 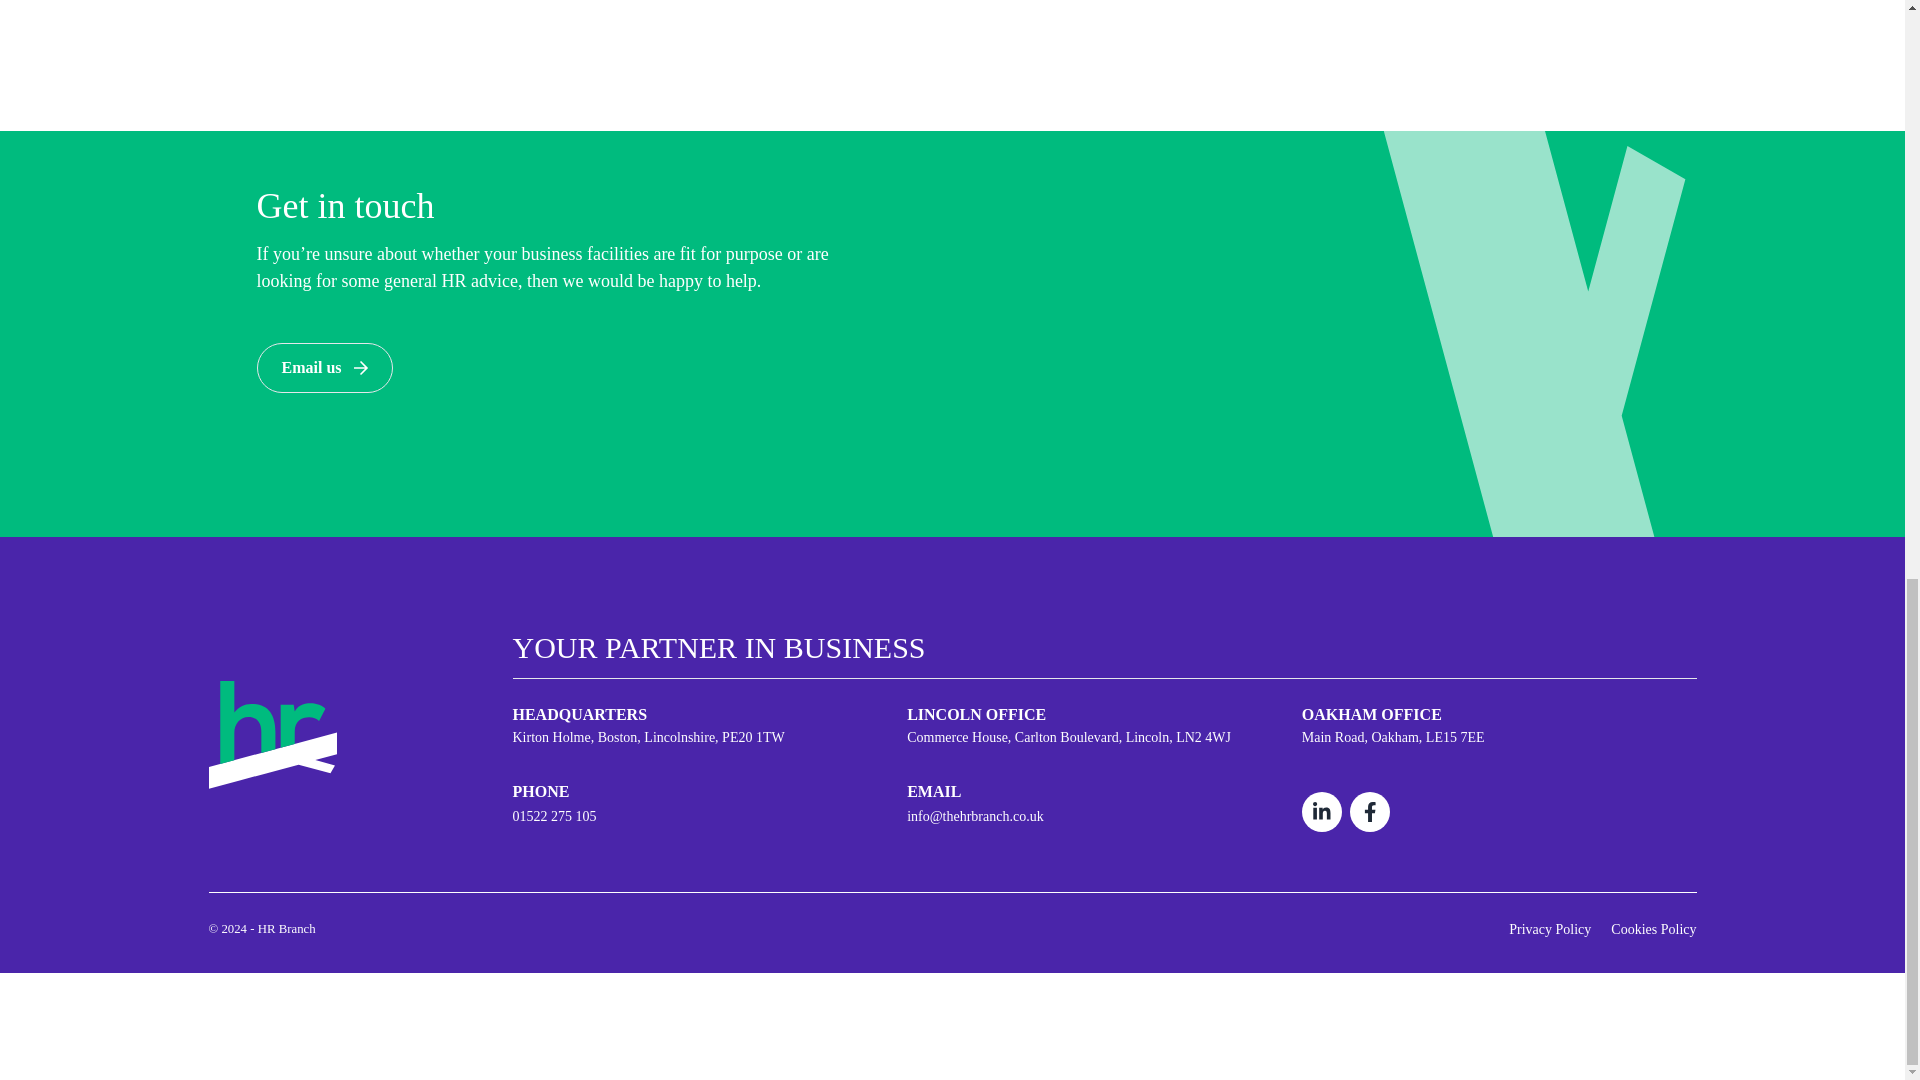 I want to click on Email us, so click(x=323, y=368).